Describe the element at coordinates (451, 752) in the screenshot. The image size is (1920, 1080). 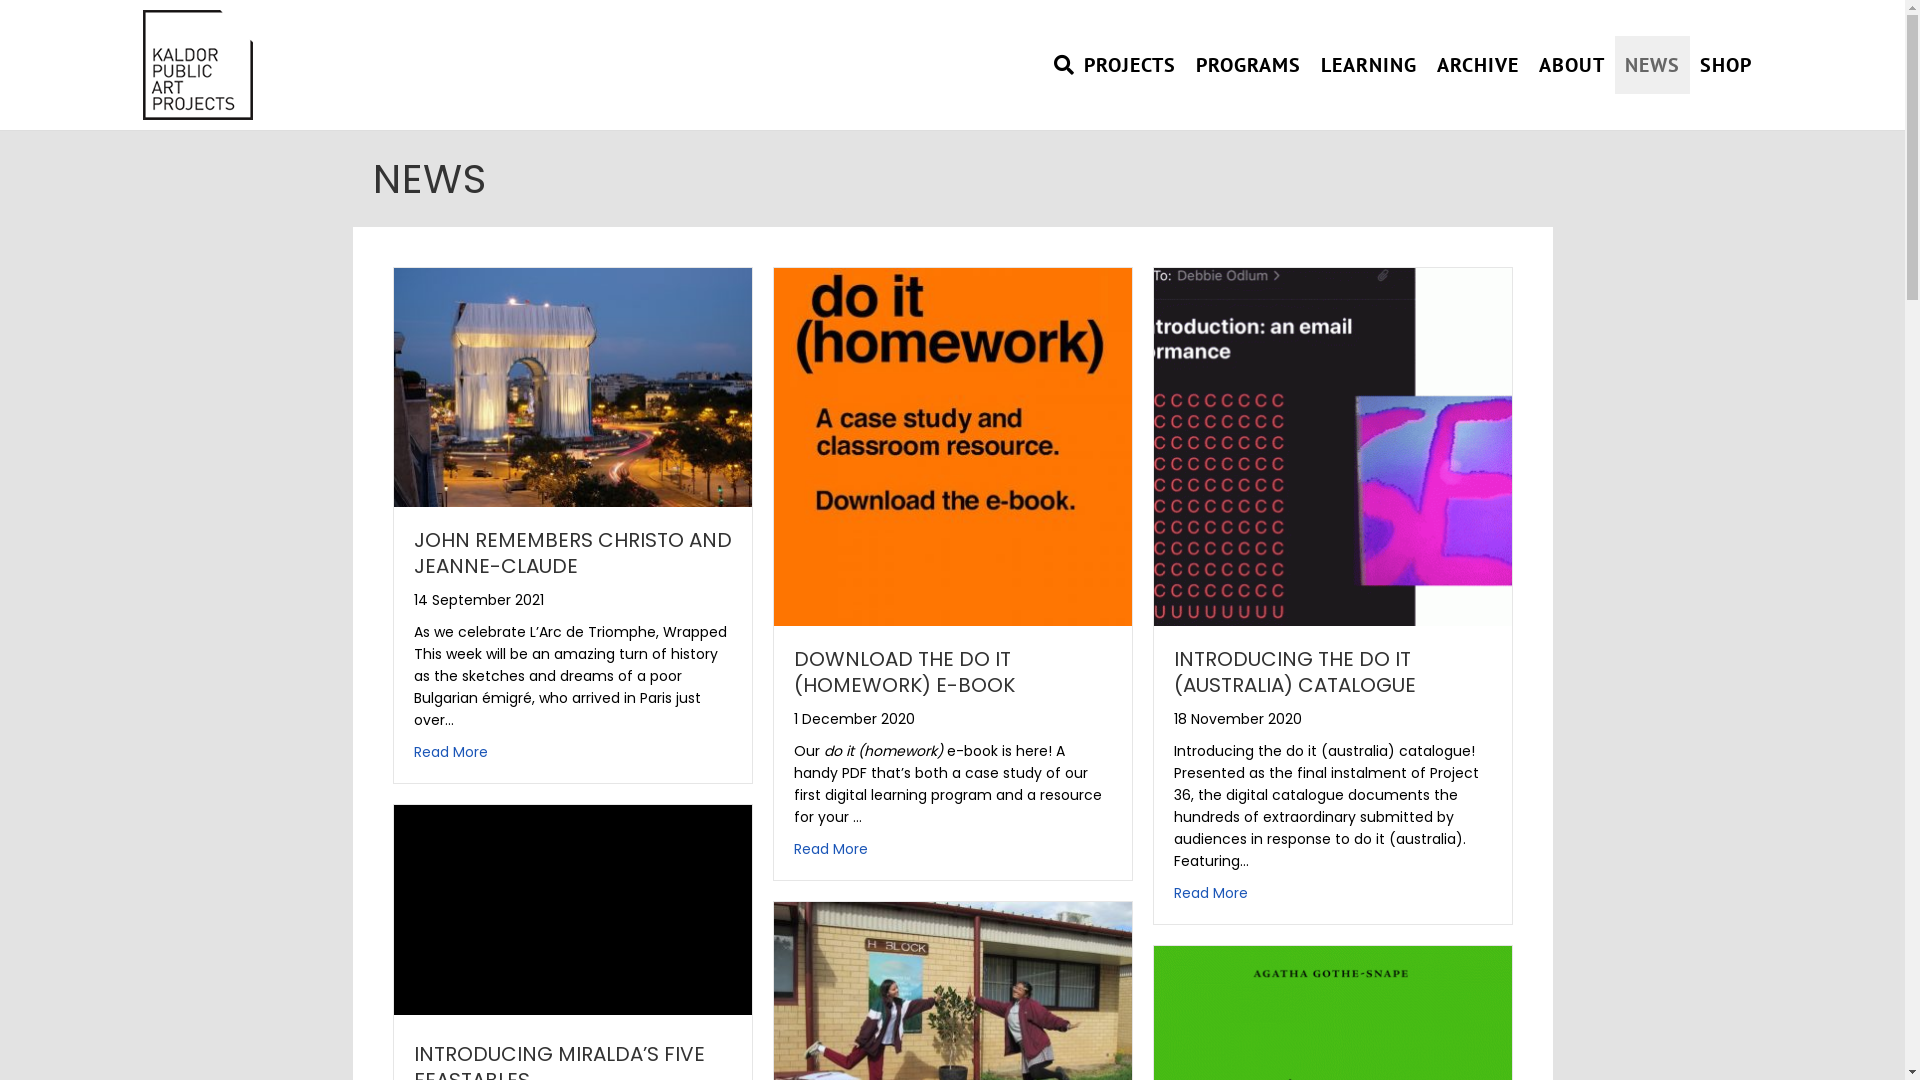
I see `Read More` at that location.